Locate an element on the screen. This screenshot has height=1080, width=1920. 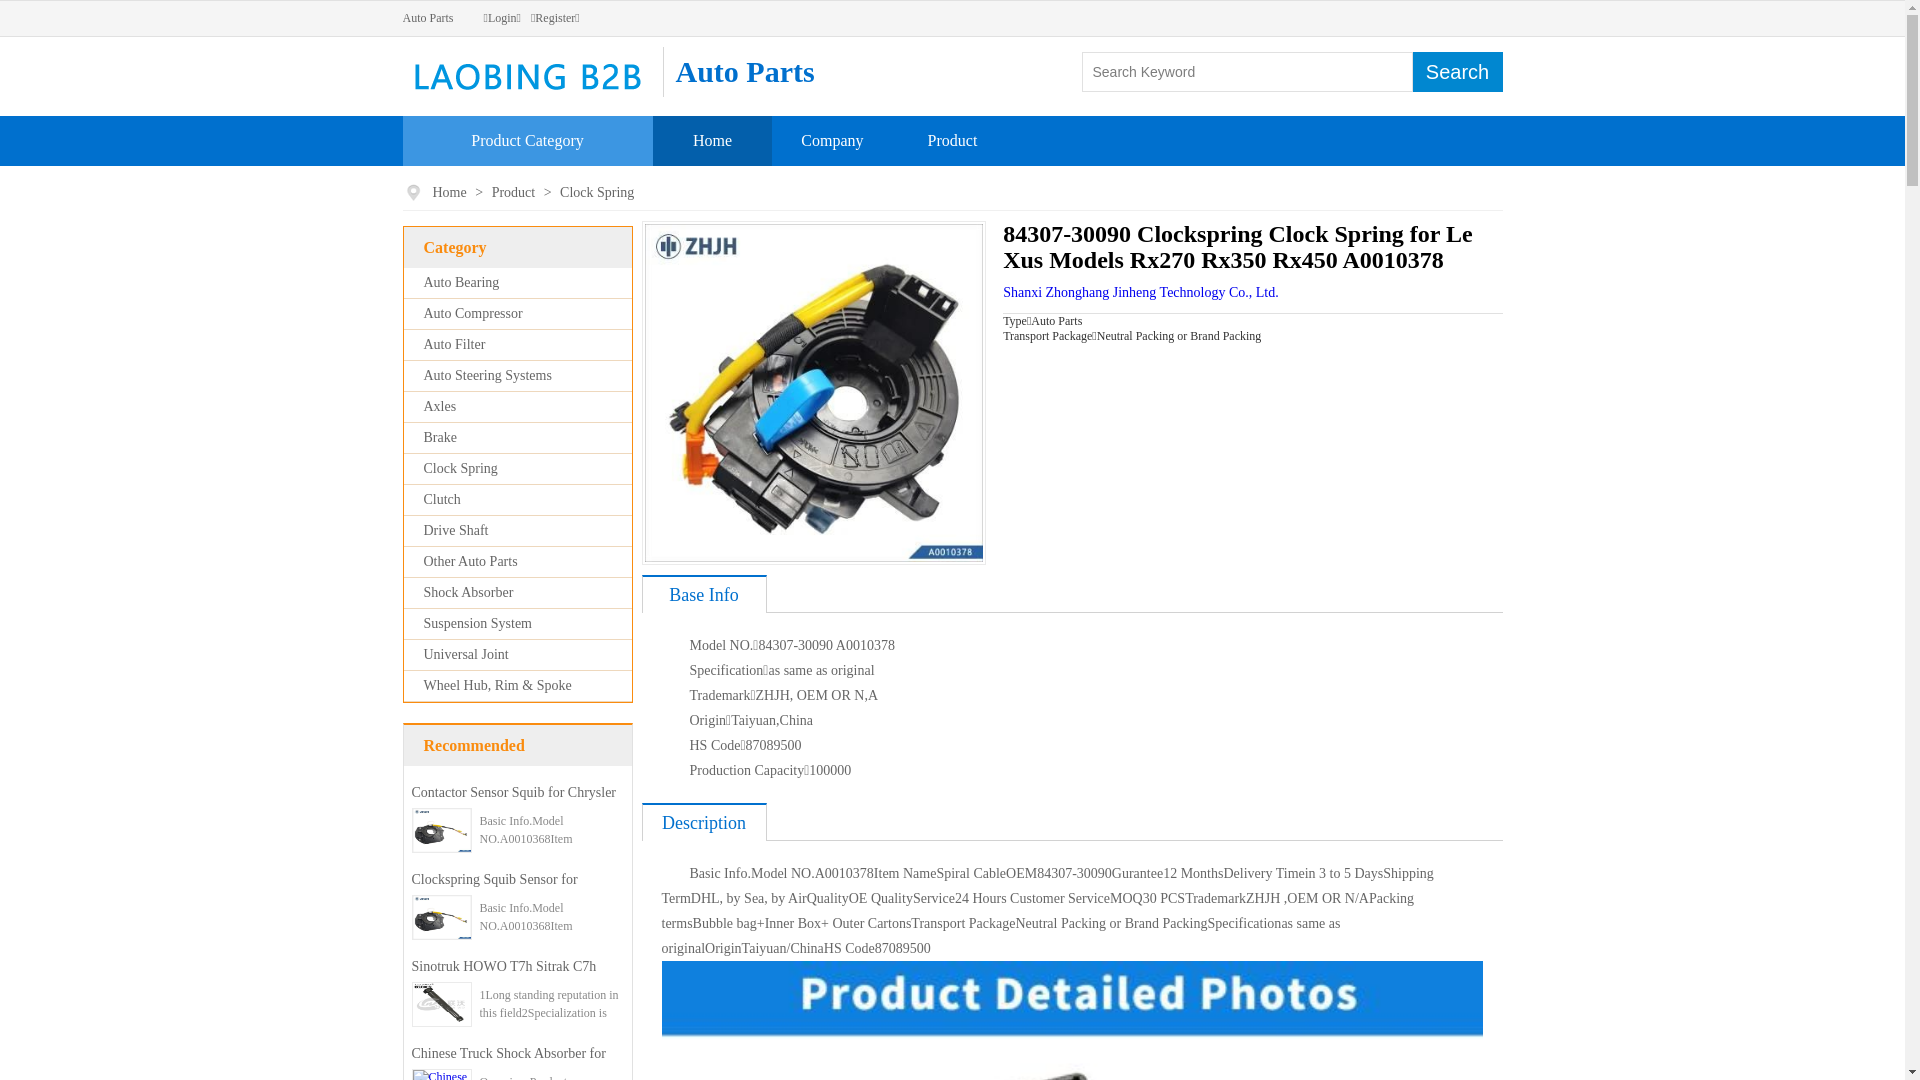
Product Category is located at coordinates (527, 140).